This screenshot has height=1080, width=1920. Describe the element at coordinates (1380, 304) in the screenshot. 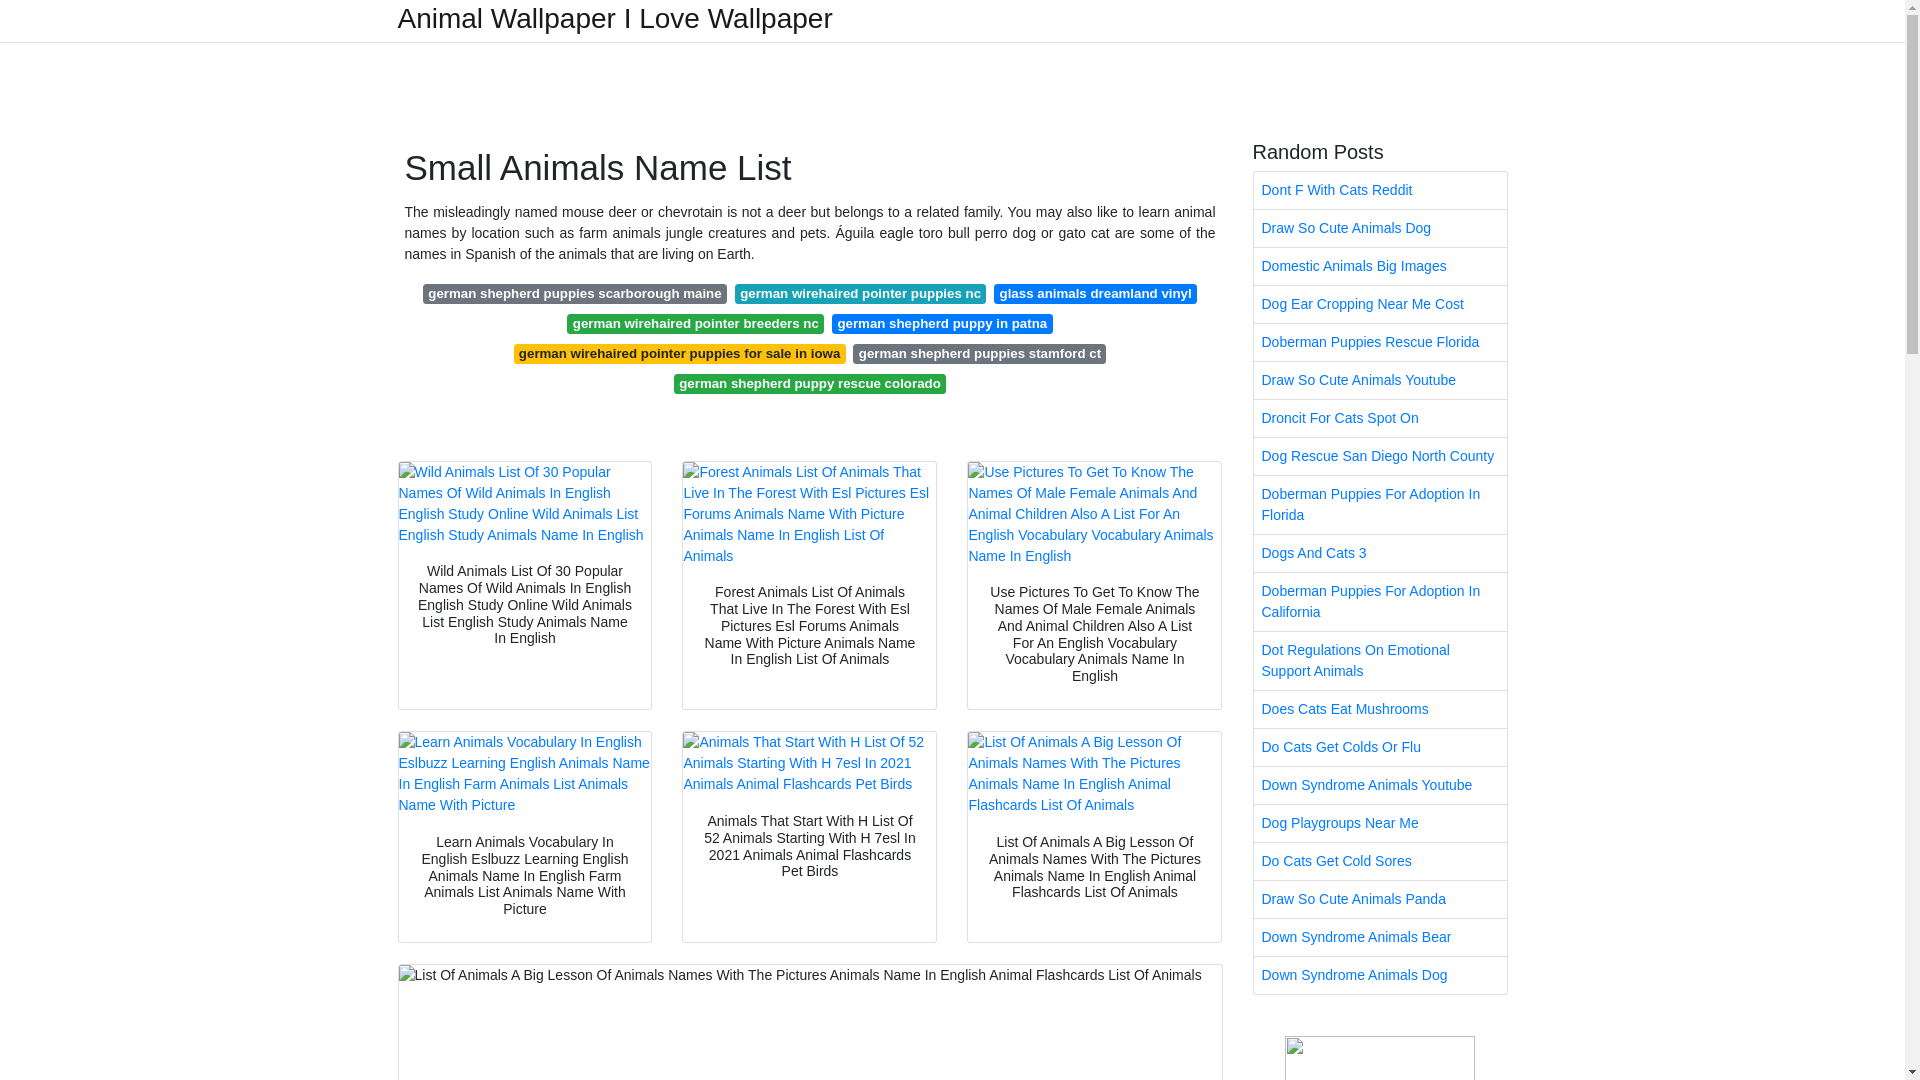

I see `Dog Ear Cropping Near Me Cost` at that location.